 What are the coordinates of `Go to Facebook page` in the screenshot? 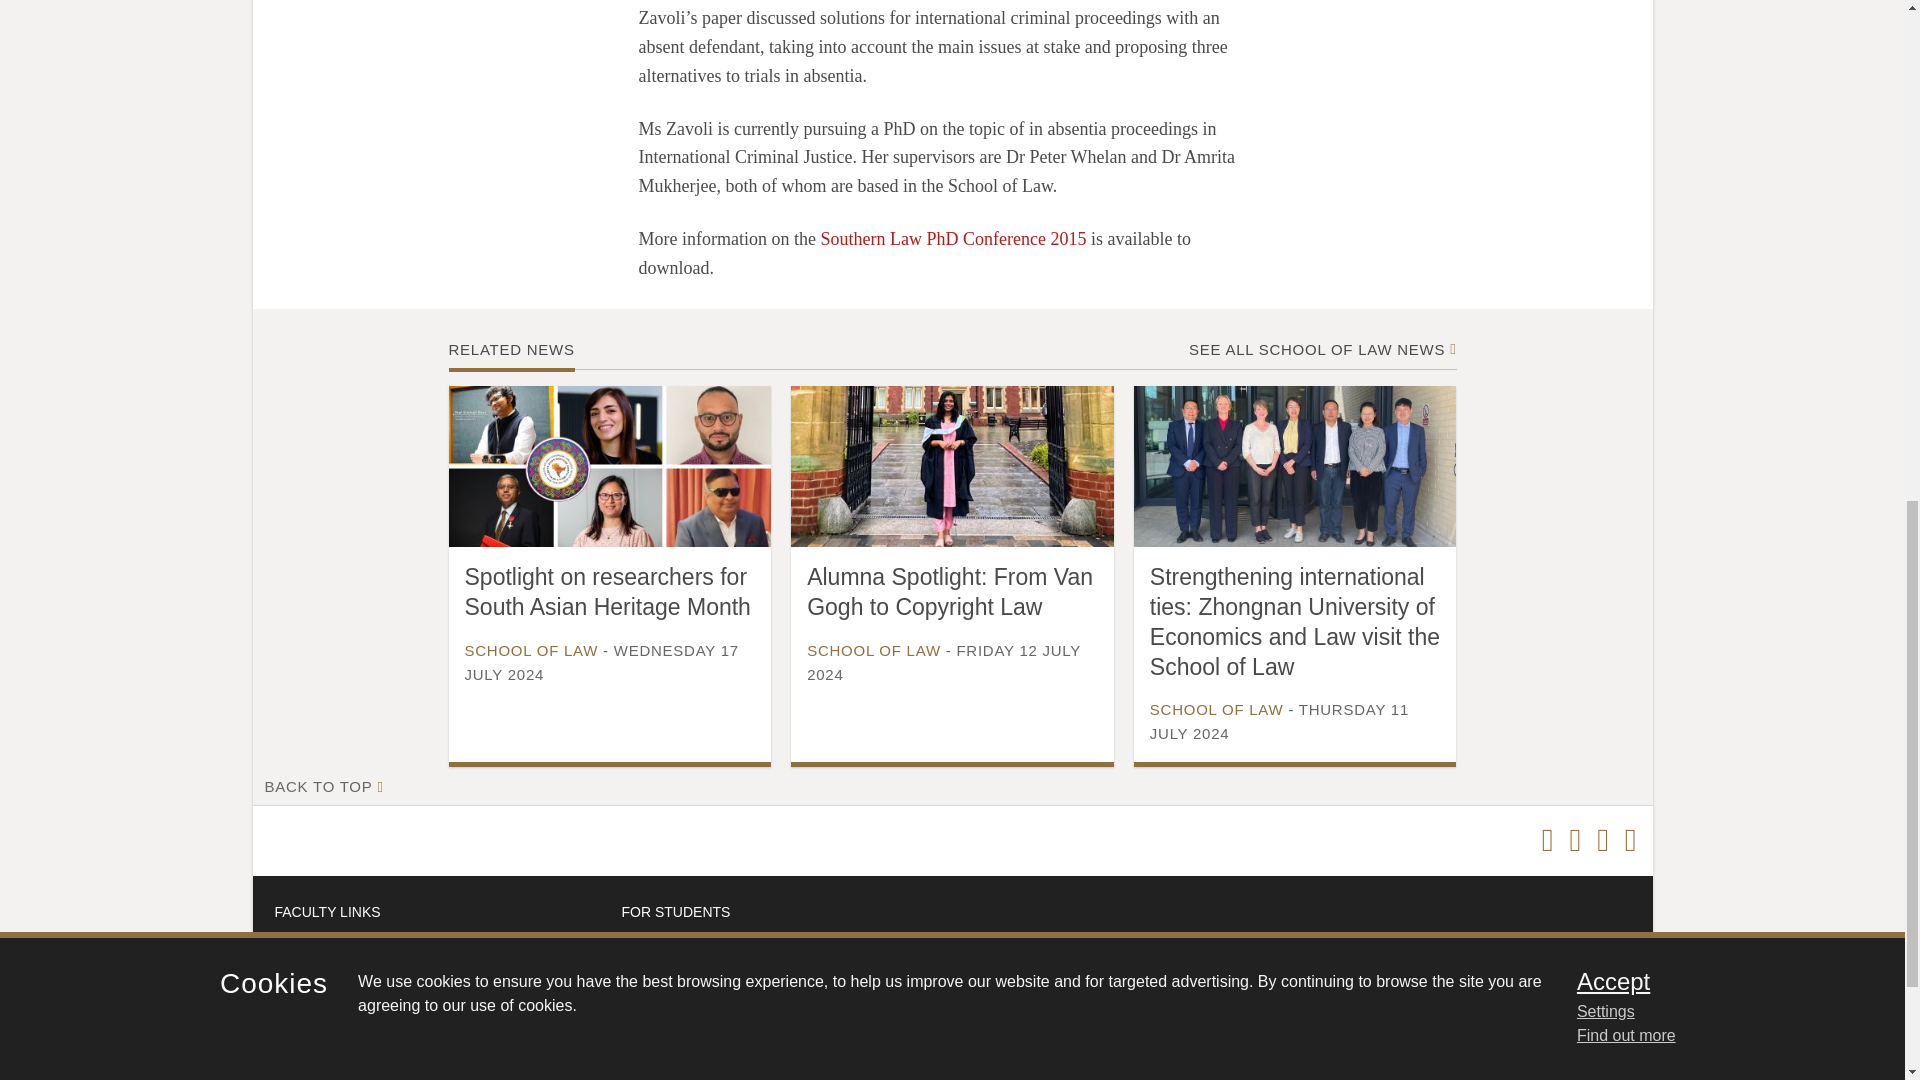 It's located at (1574, 841).